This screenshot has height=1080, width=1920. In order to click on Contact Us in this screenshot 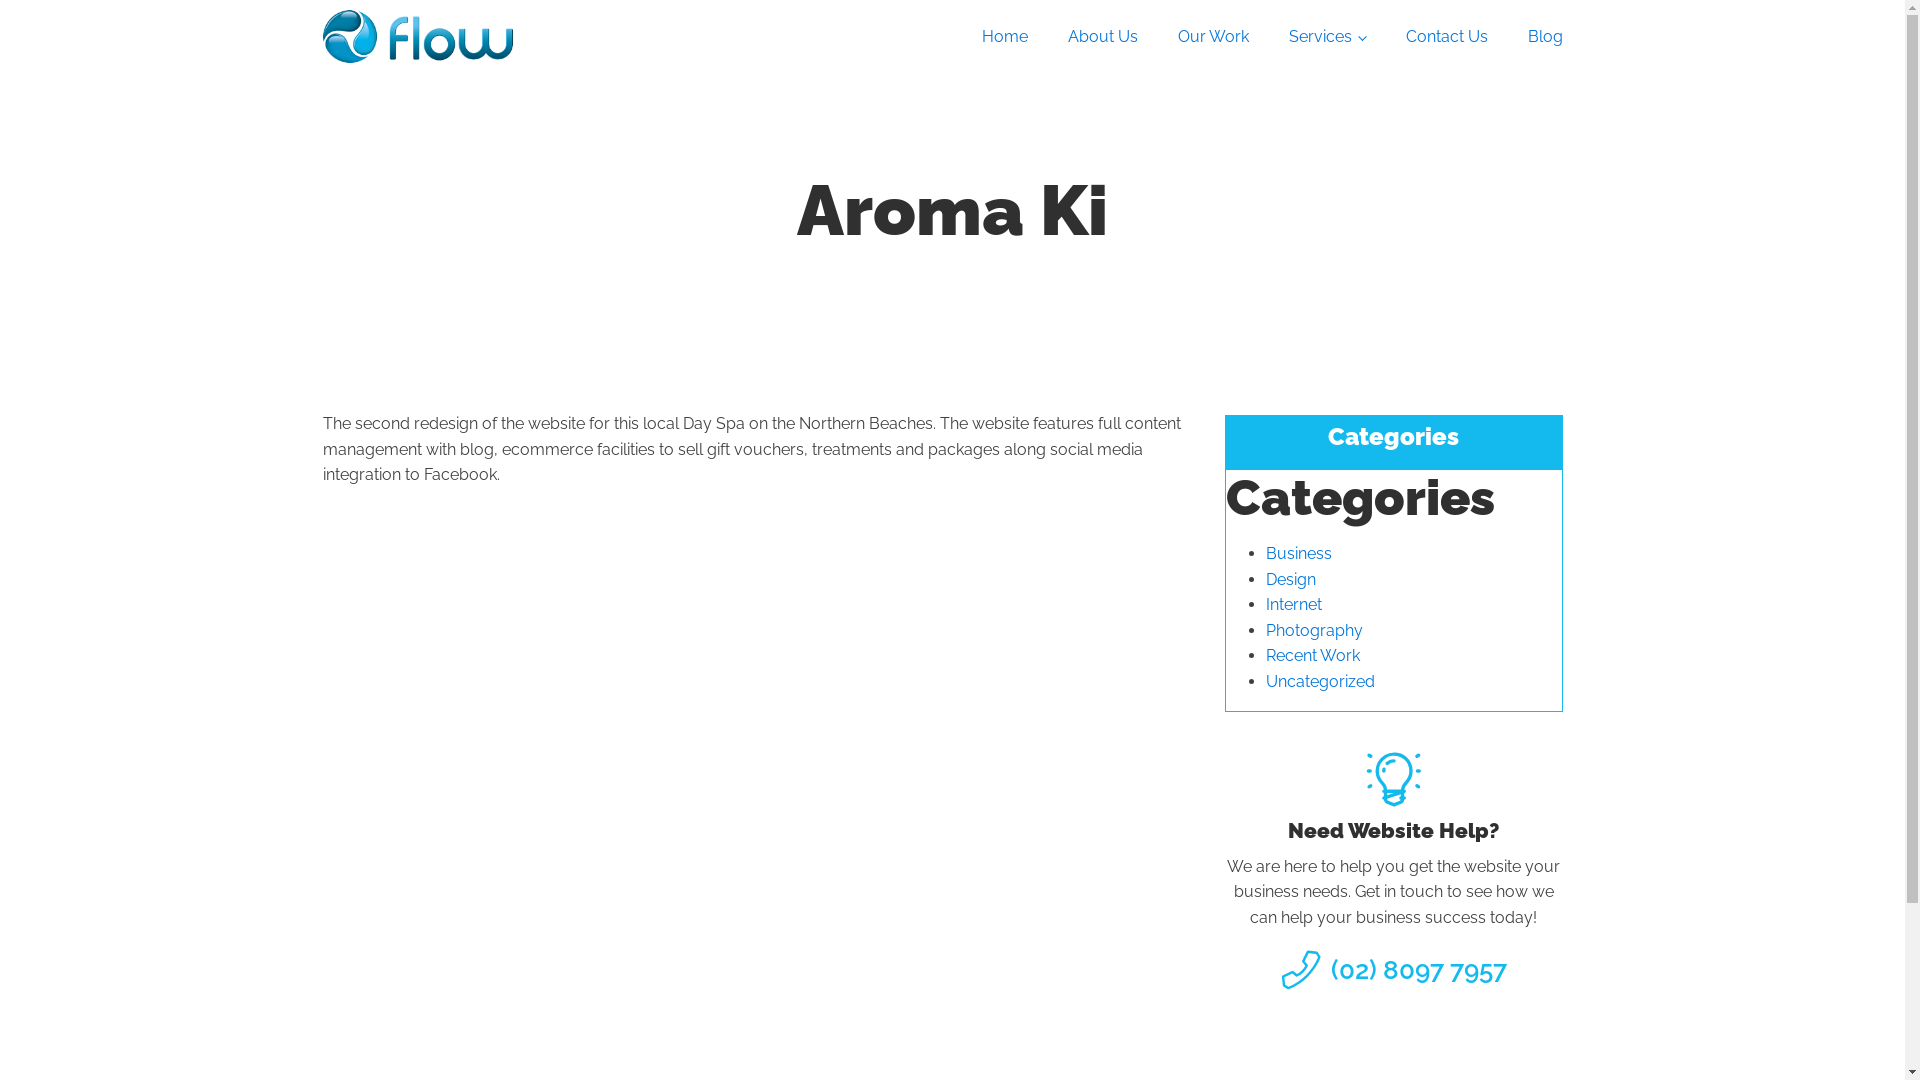, I will do `click(1447, 37)`.